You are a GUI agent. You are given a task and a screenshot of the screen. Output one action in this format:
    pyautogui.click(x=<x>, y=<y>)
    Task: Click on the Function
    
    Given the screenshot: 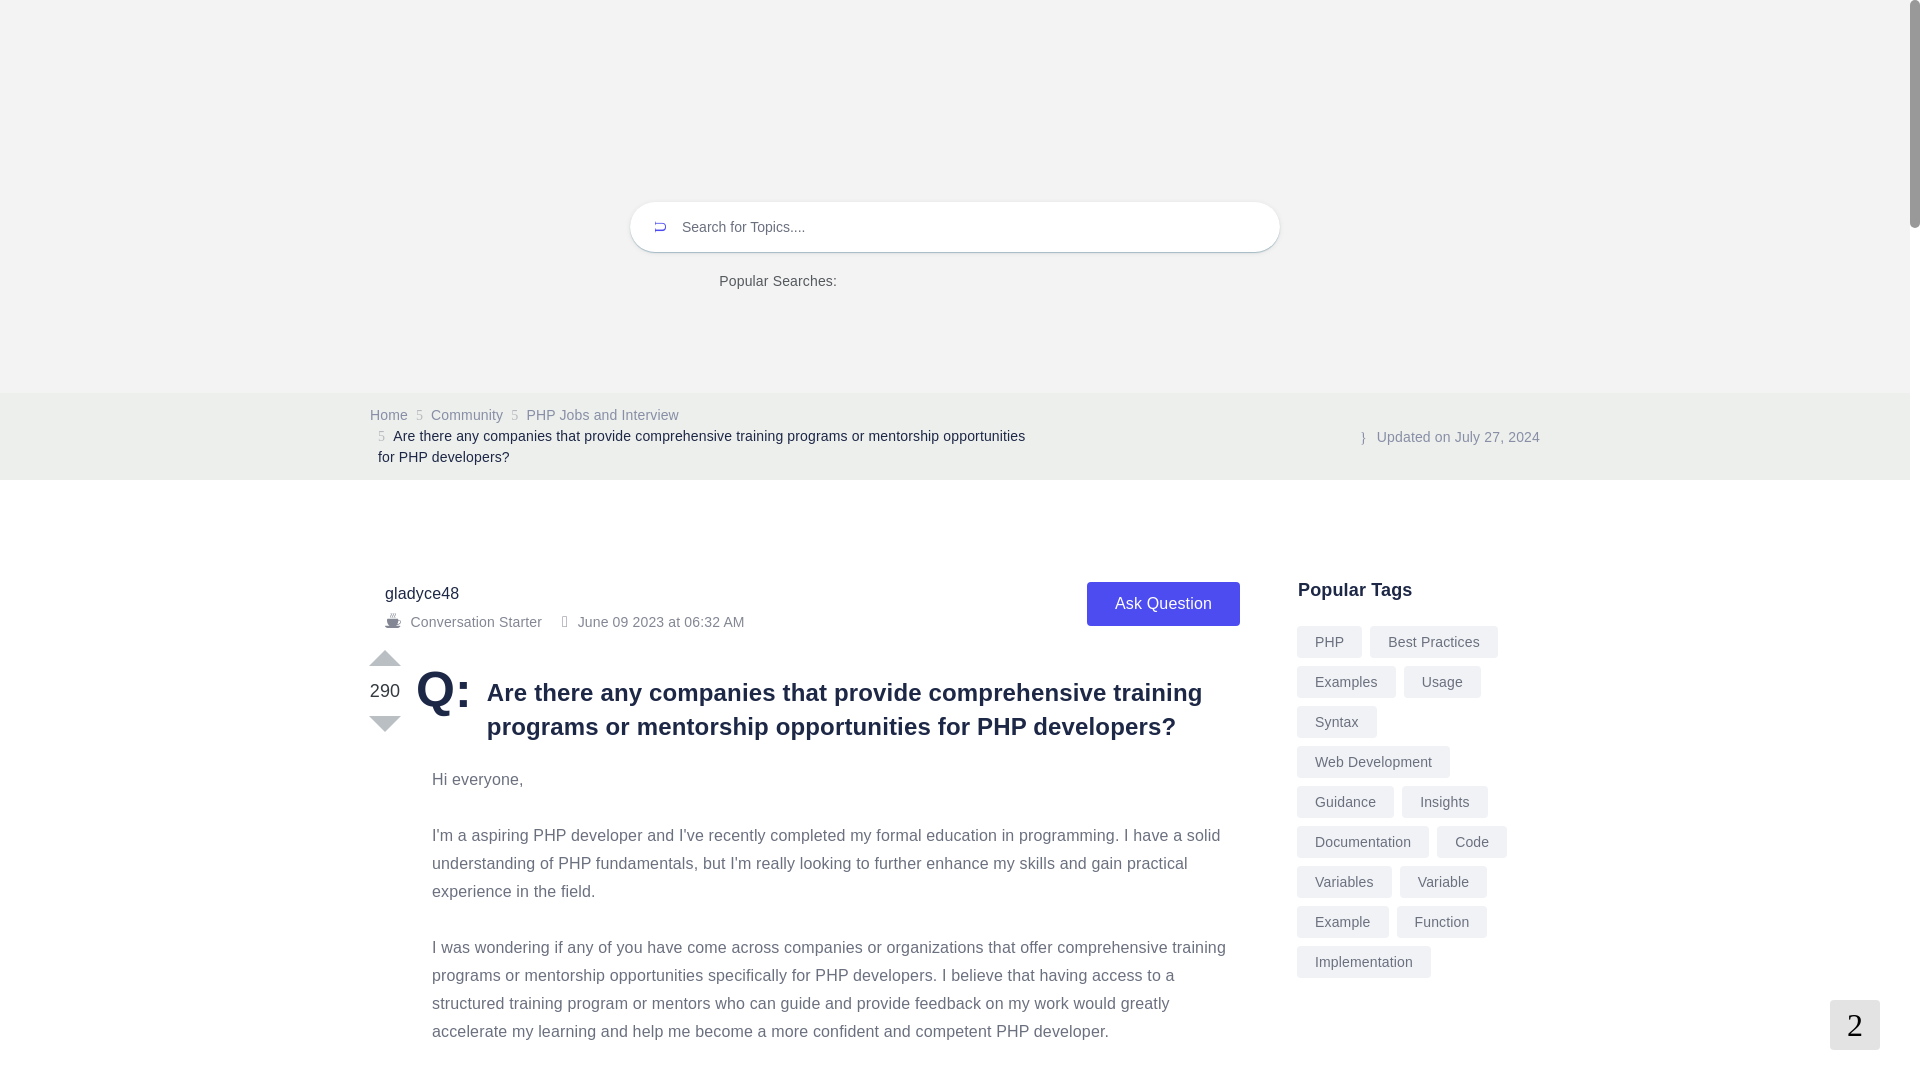 What is the action you would take?
    pyautogui.click(x=1442, y=922)
    